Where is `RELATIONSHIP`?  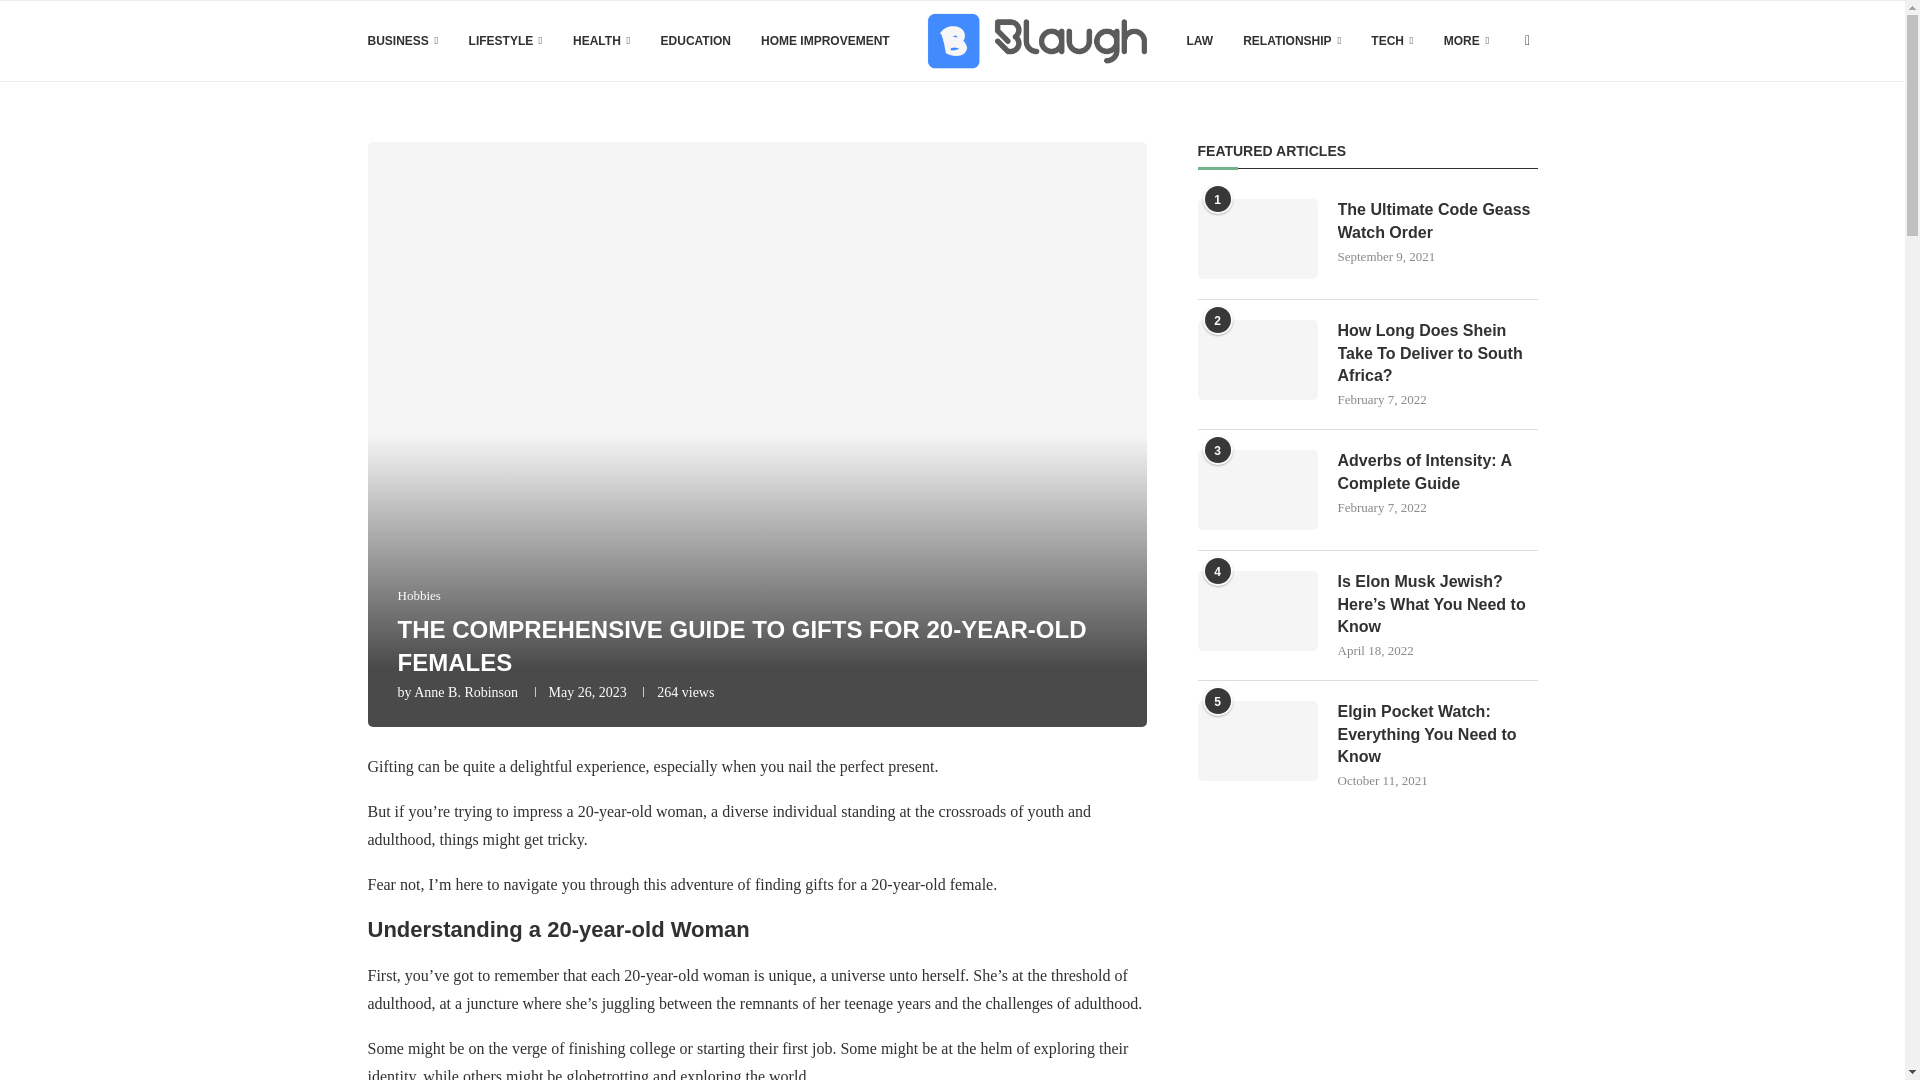
RELATIONSHIP is located at coordinates (1291, 41).